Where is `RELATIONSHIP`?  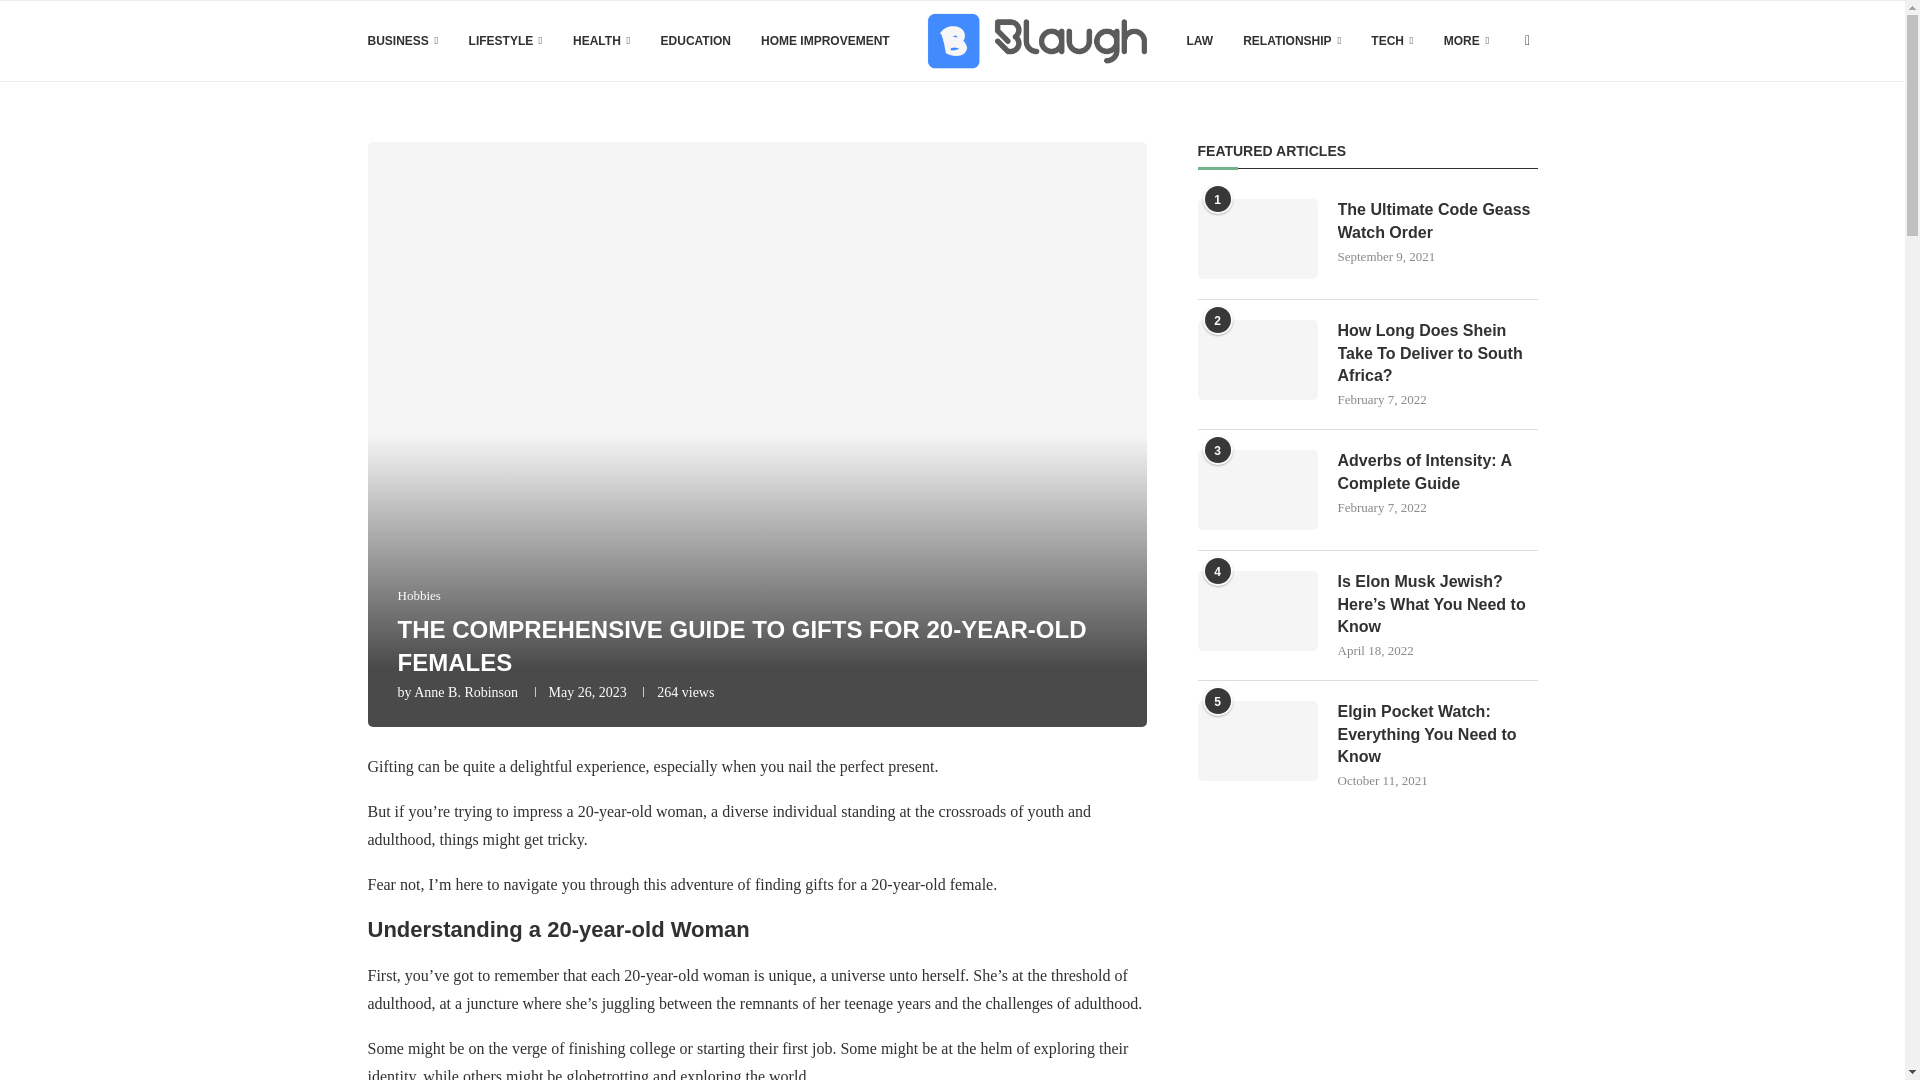
RELATIONSHIP is located at coordinates (1291, 41).